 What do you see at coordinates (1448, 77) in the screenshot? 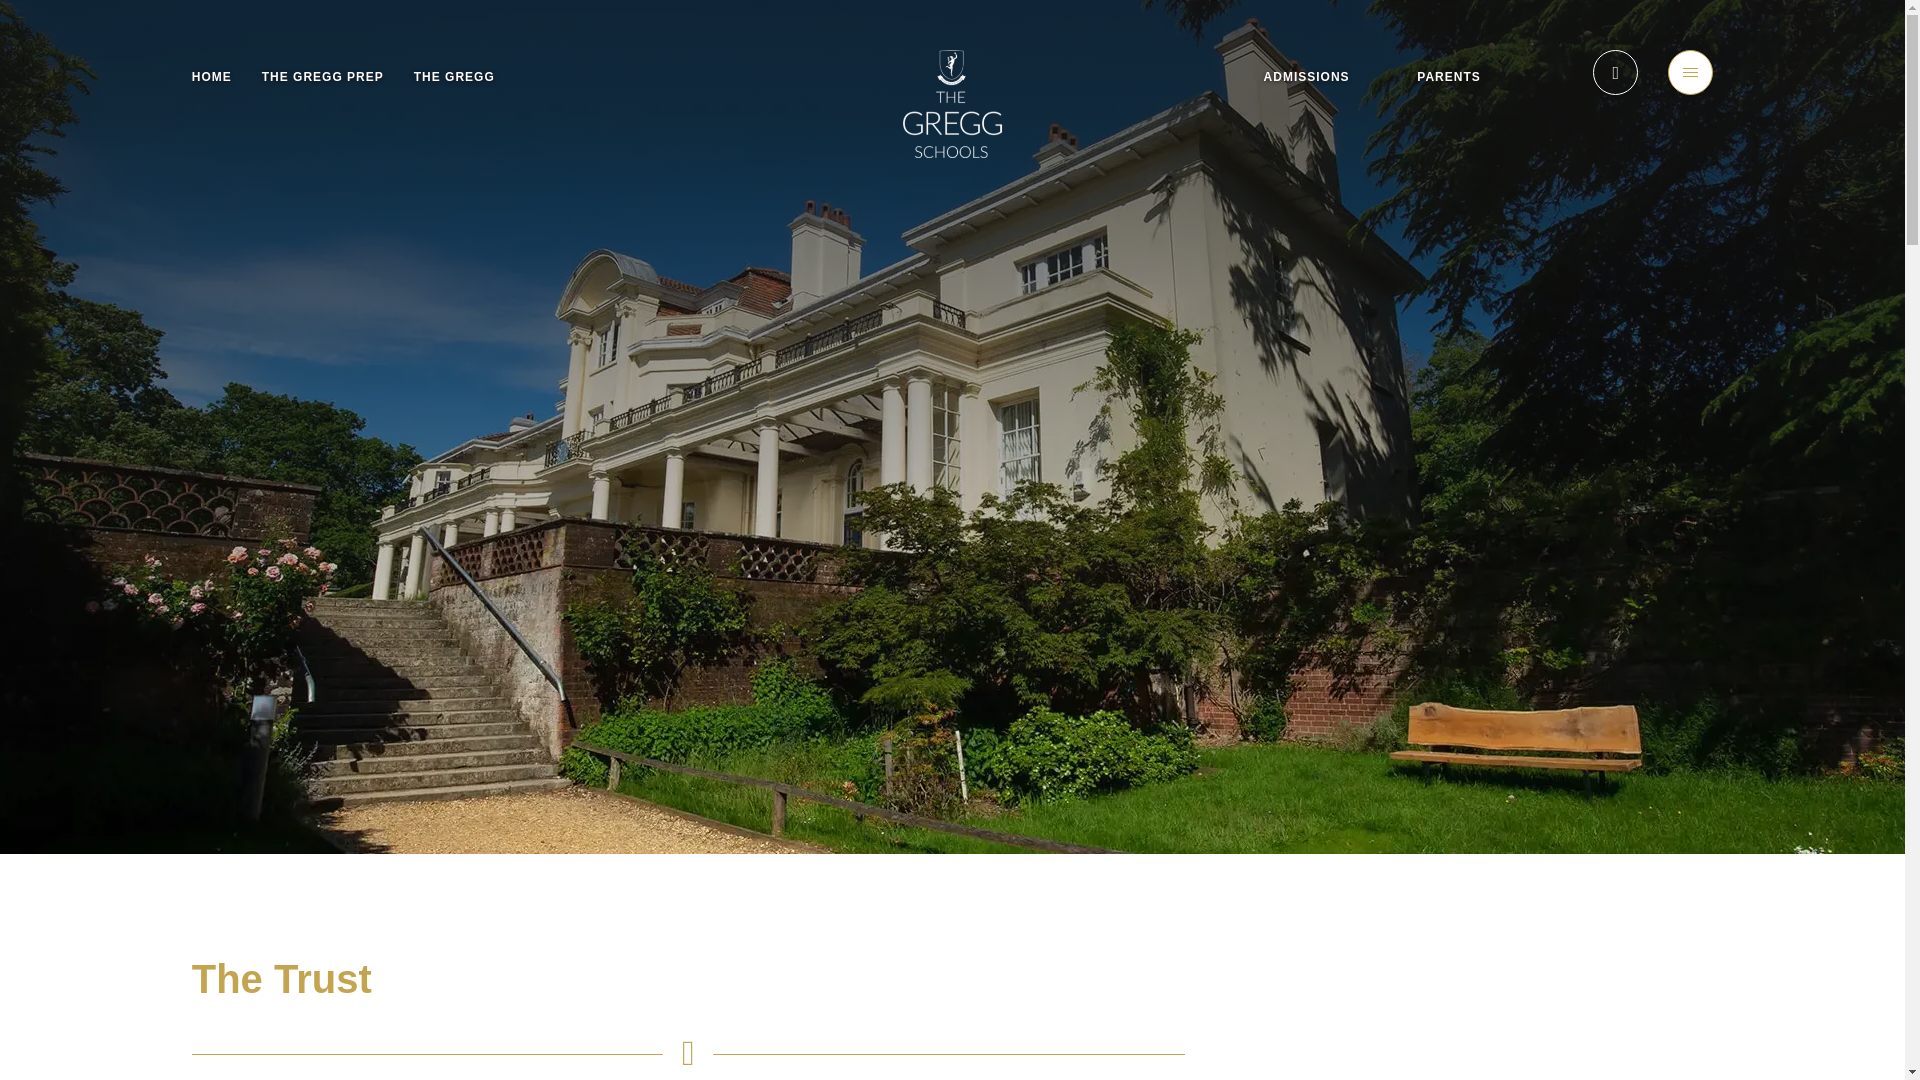
I see `PARENTS` at bounding box center [1448, 77].